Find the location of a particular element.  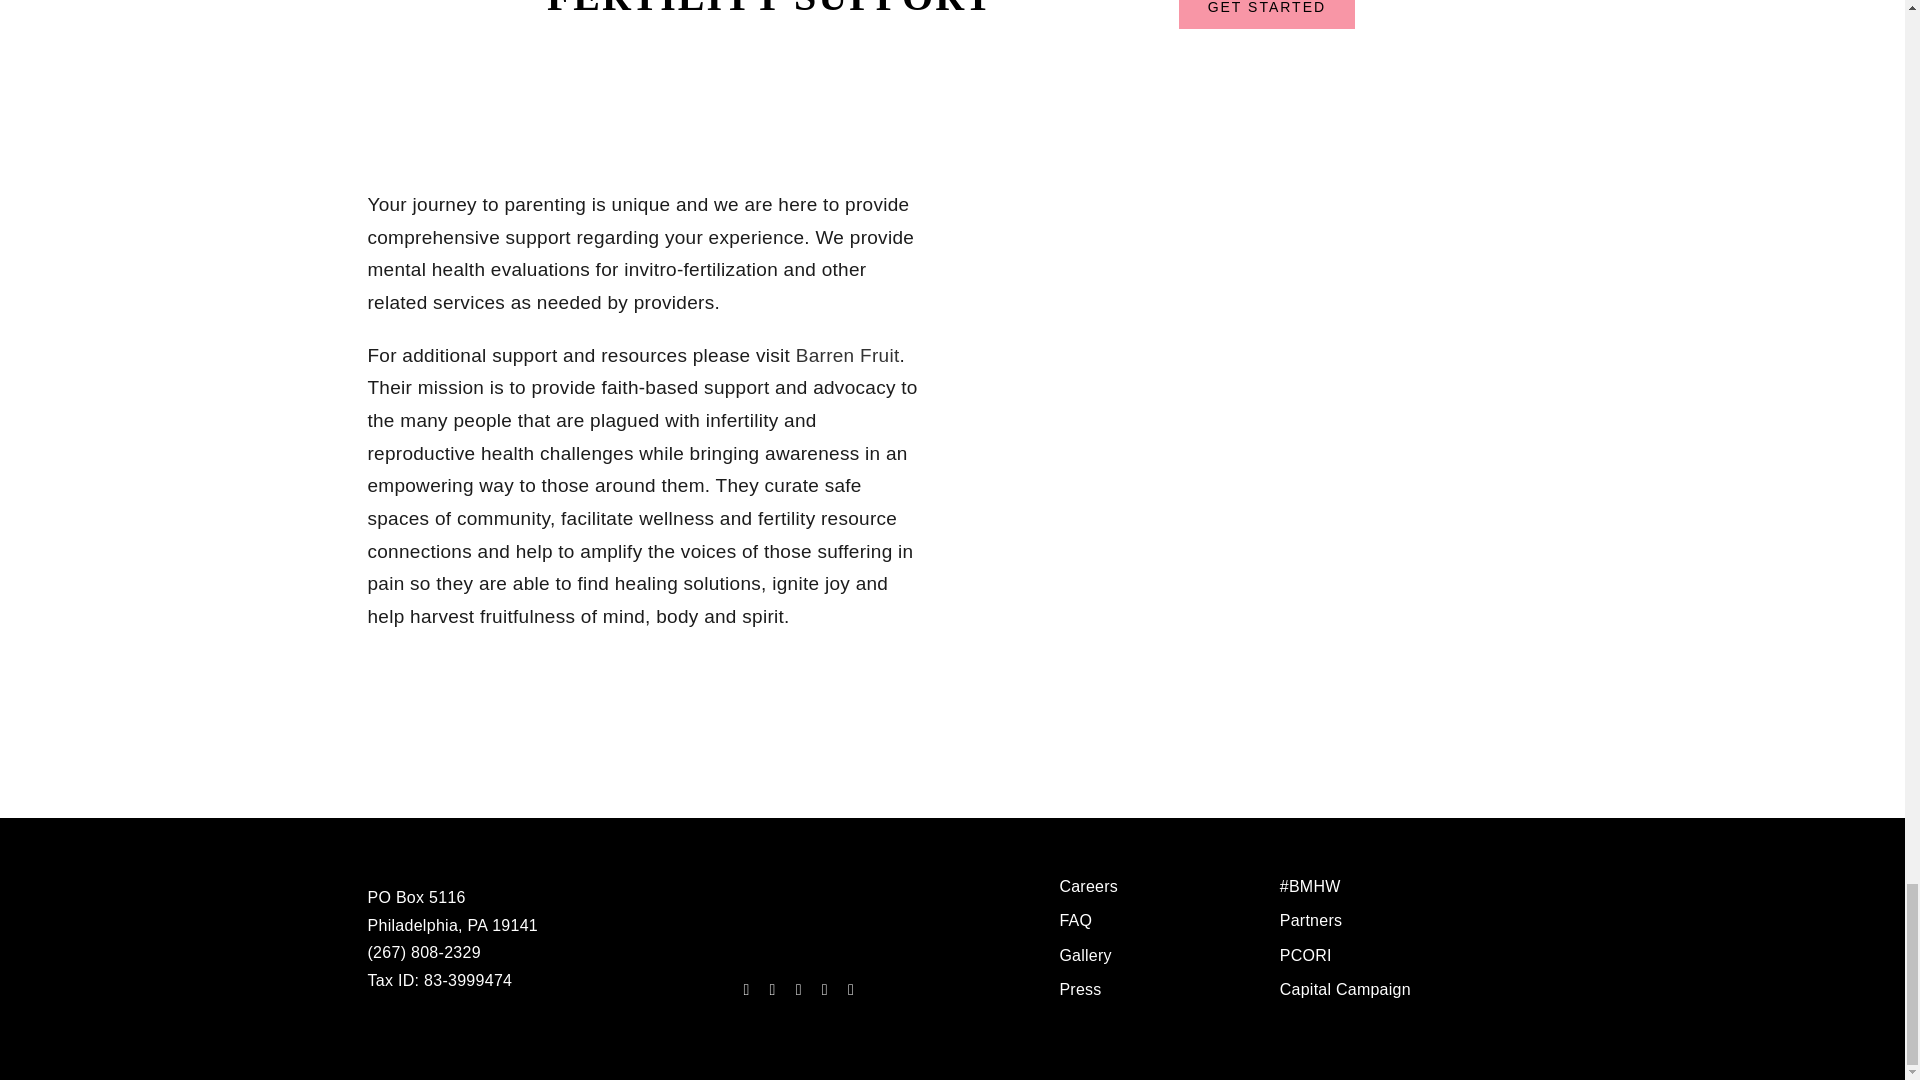

Barren Fruit is located at coordinates (848, 355).